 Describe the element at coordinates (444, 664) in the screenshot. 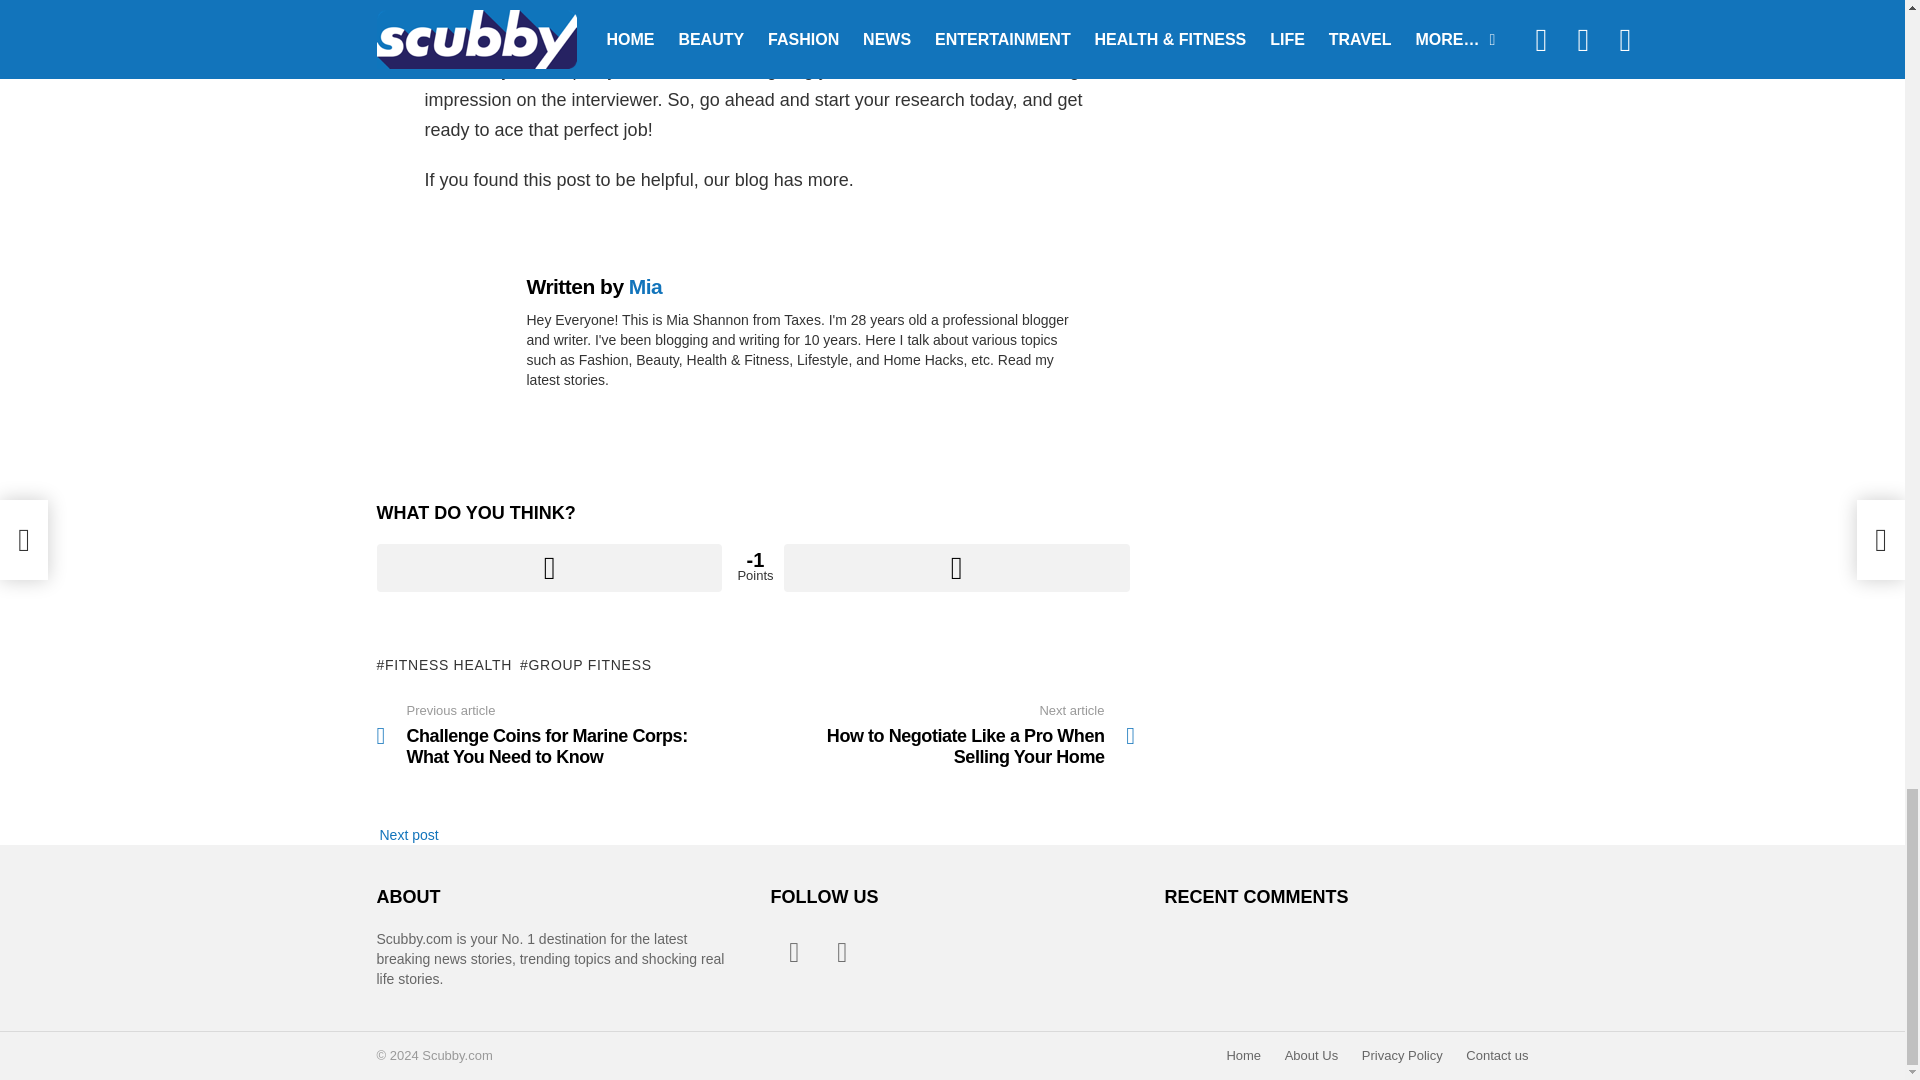

I see `FITNESS HEALTH` at that location.